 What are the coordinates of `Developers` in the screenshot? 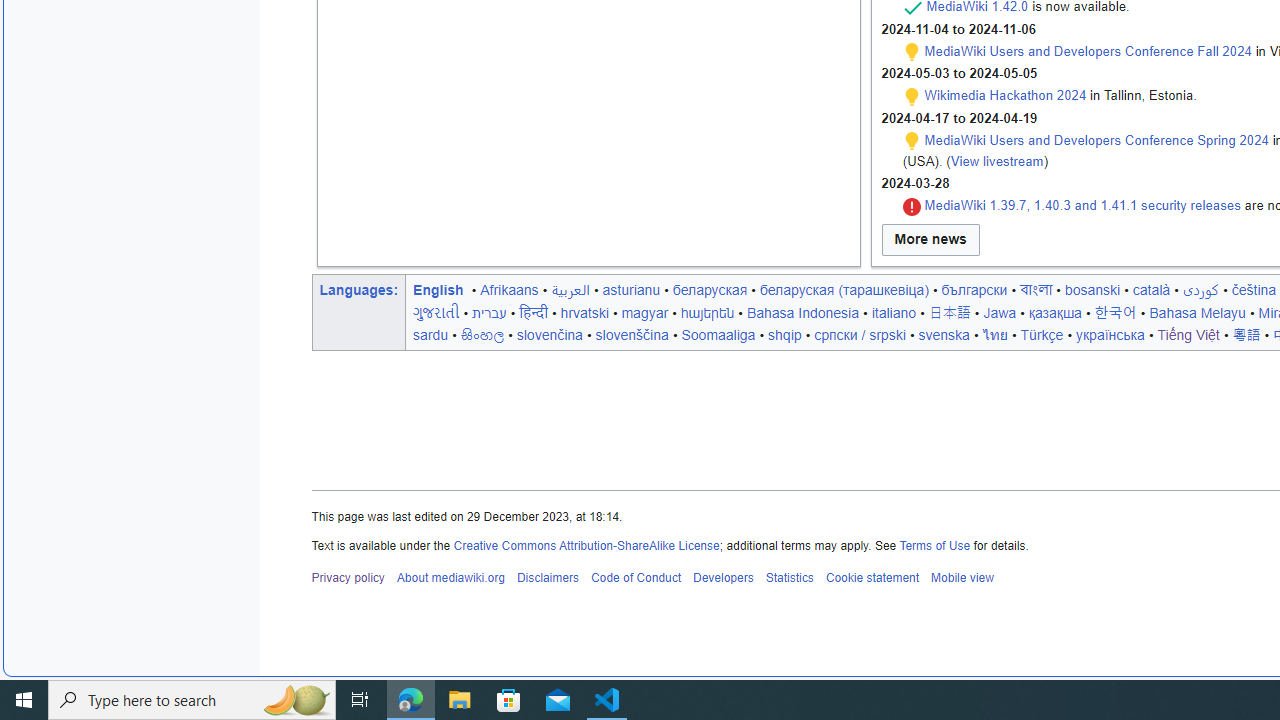 It's located at (722, 578).